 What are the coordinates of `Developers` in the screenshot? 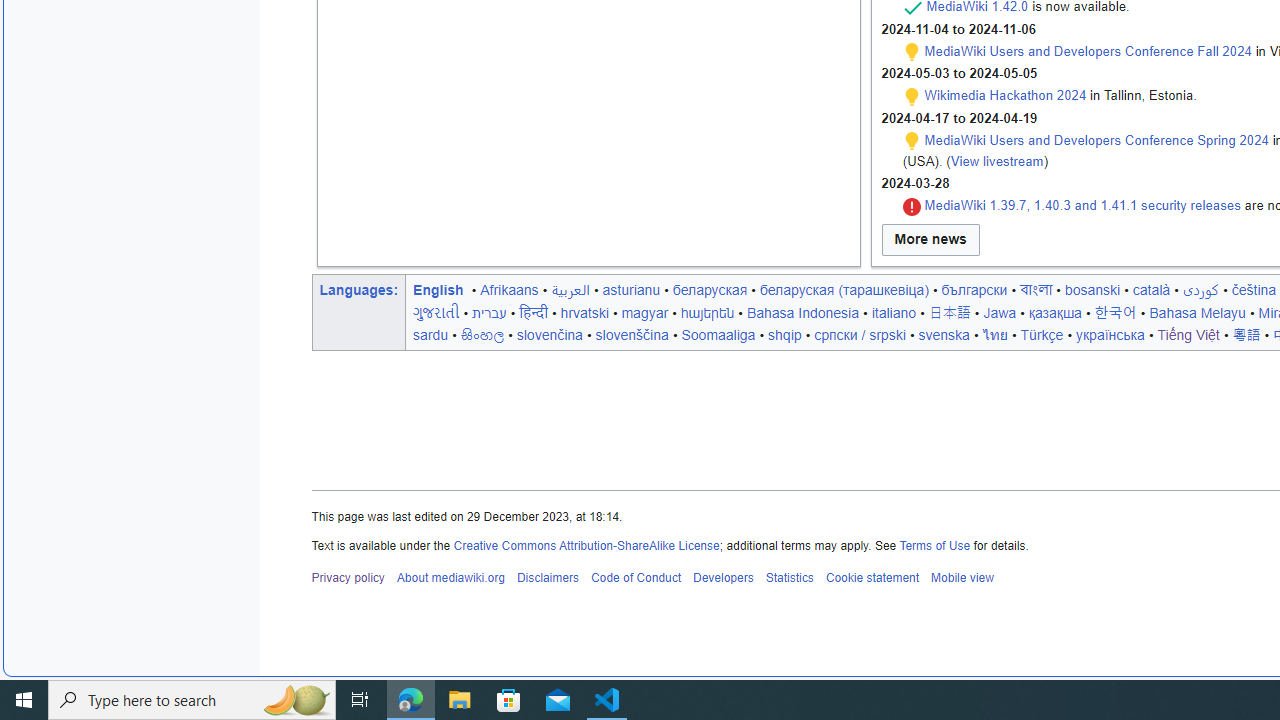 It's located at (722, 578).